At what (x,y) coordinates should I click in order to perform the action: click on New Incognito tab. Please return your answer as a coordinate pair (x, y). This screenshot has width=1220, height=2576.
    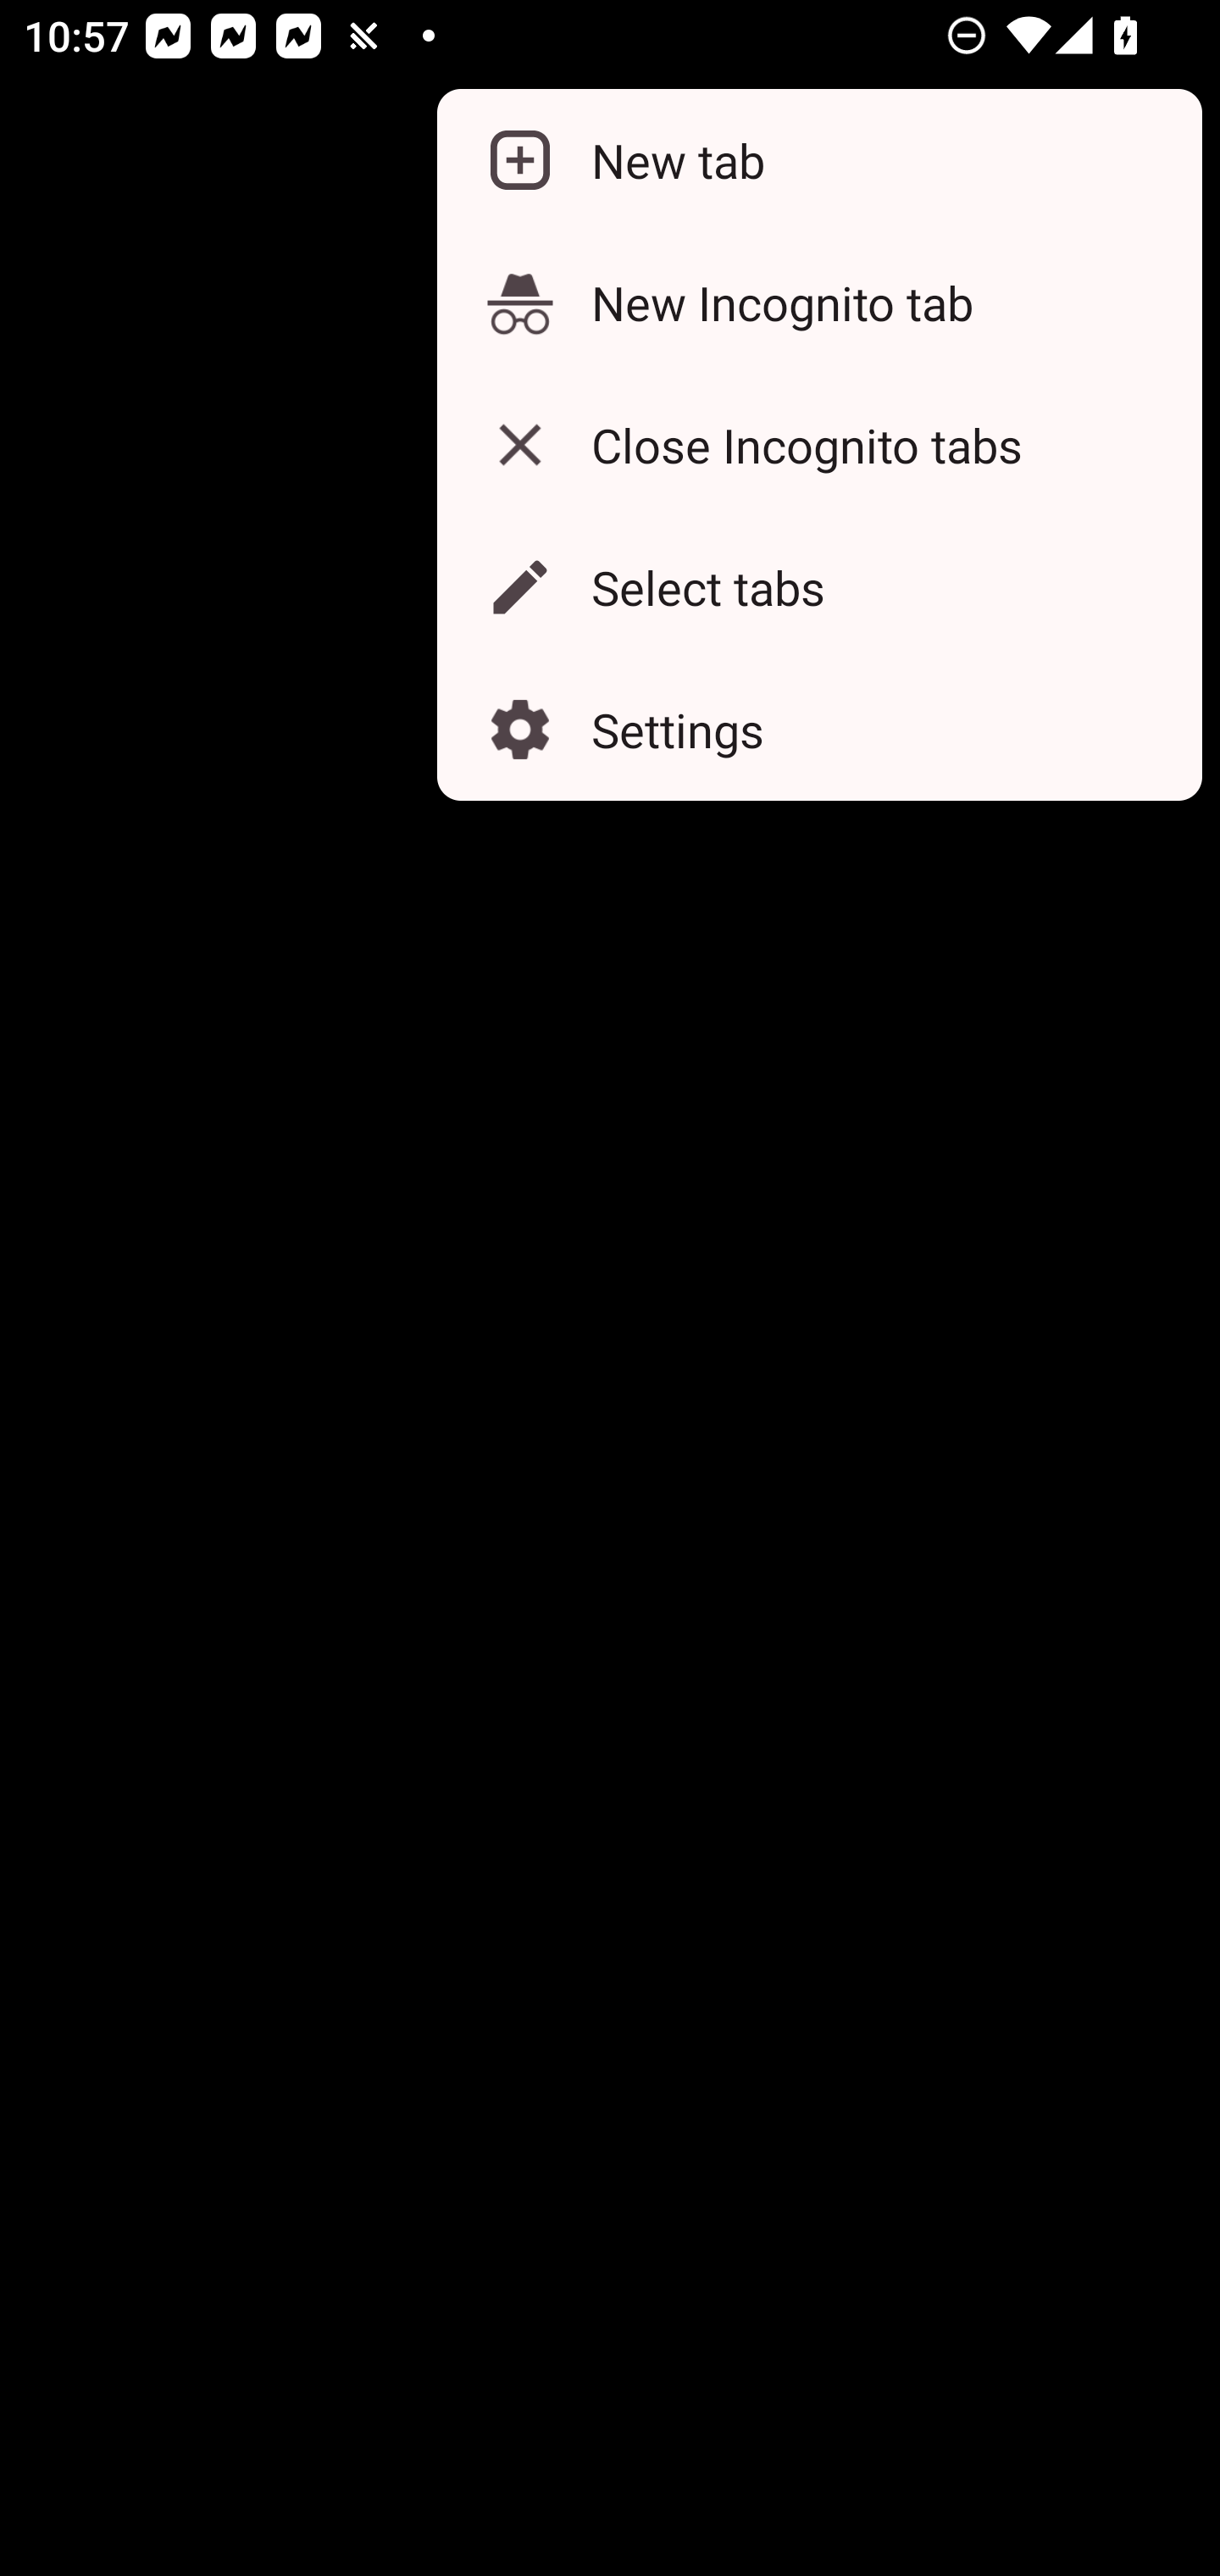
    Looking at the image, I should click on (818, 302).